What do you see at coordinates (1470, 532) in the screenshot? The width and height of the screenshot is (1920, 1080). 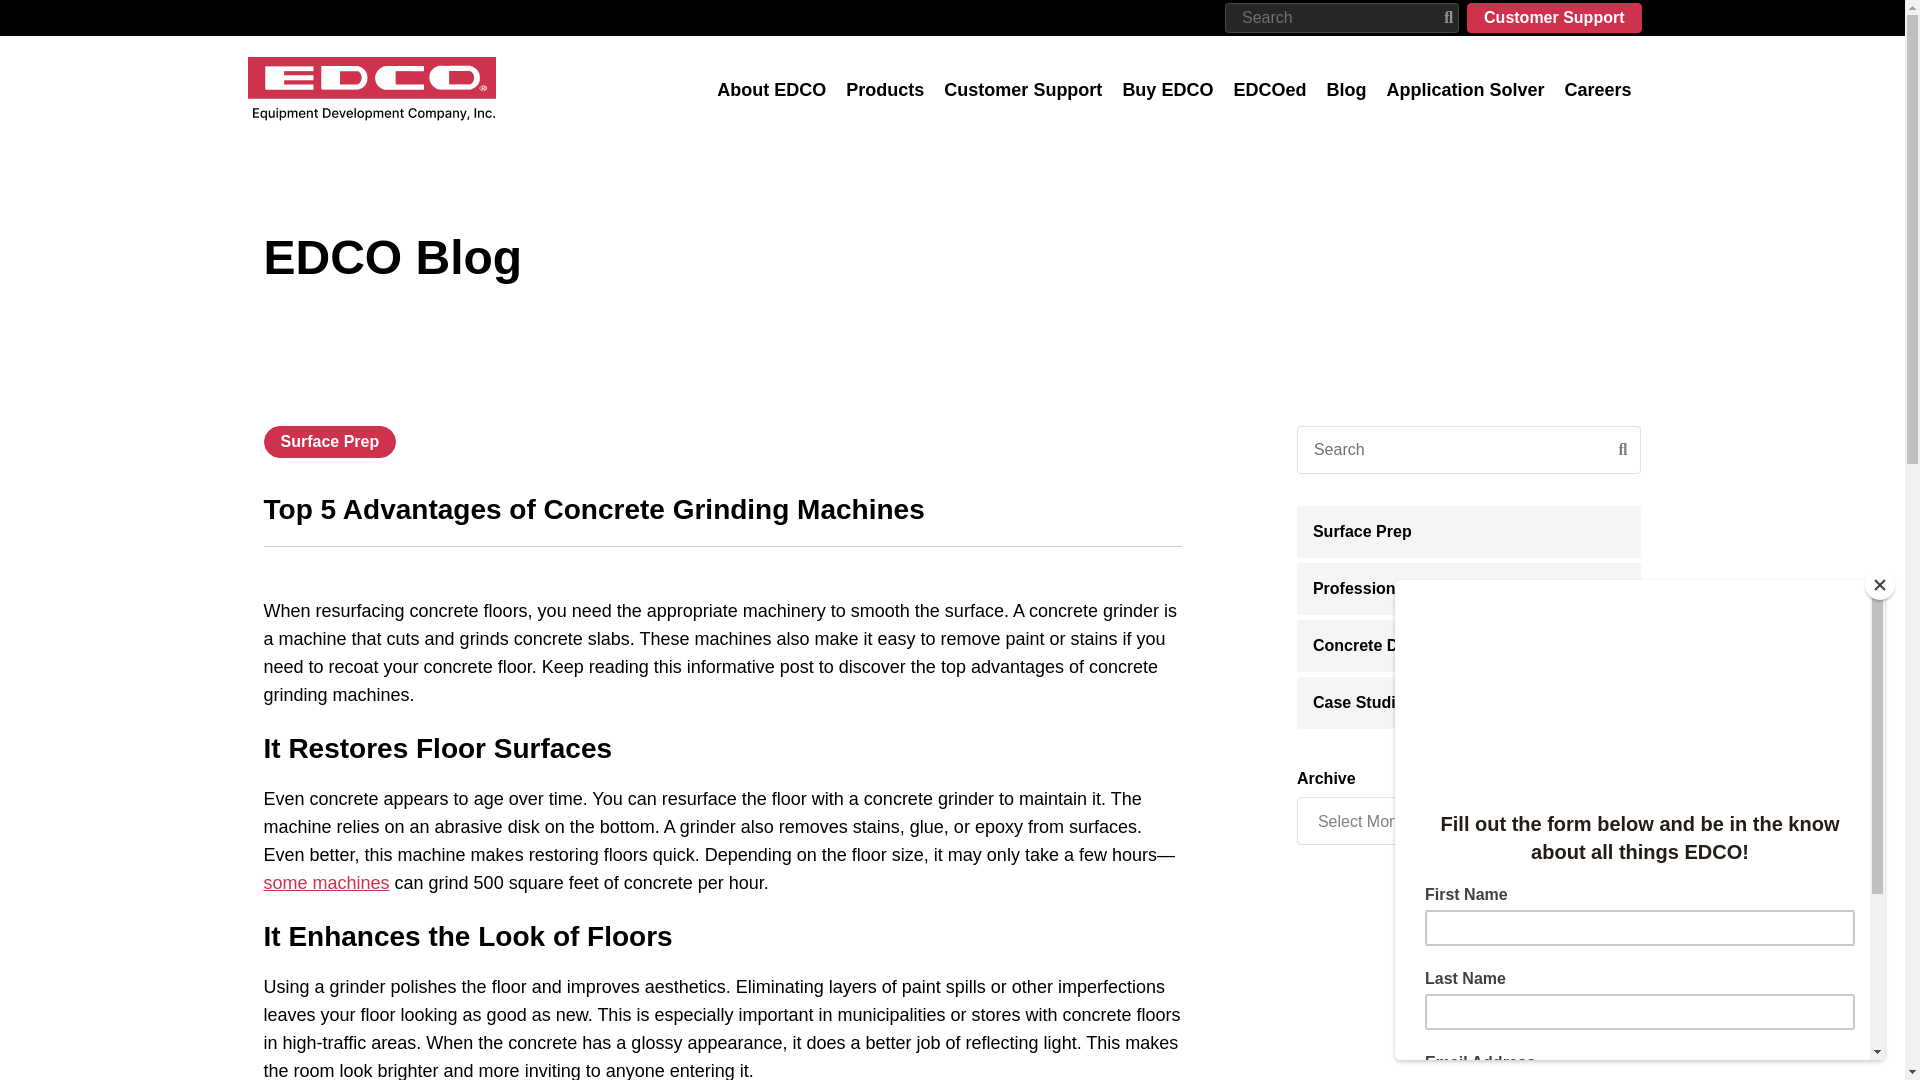 I see `Surface Prep` at bounding box center [1470, 532].